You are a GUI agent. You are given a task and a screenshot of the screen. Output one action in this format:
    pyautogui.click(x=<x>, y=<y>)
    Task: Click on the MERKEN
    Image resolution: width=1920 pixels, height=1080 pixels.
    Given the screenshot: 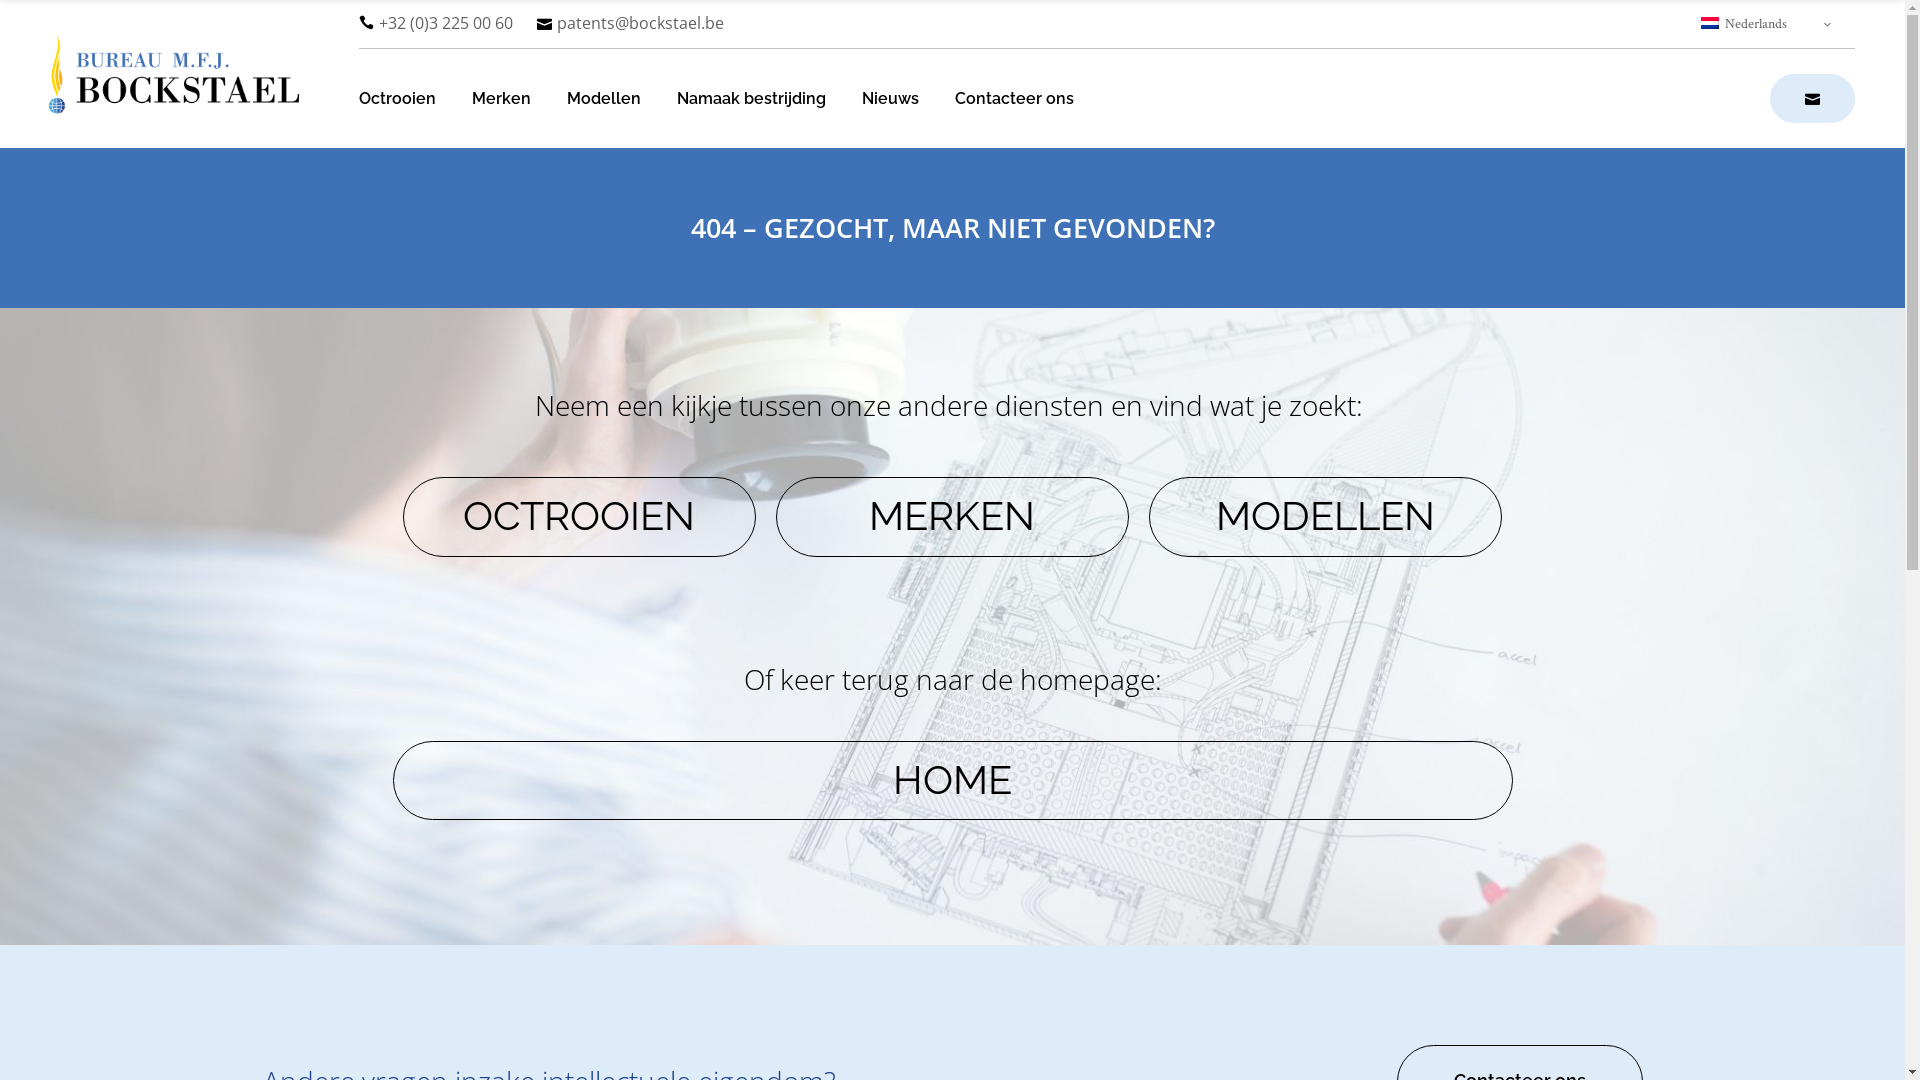 What is the action you would take?
    pyautogui.click(x=952, y=516)
    